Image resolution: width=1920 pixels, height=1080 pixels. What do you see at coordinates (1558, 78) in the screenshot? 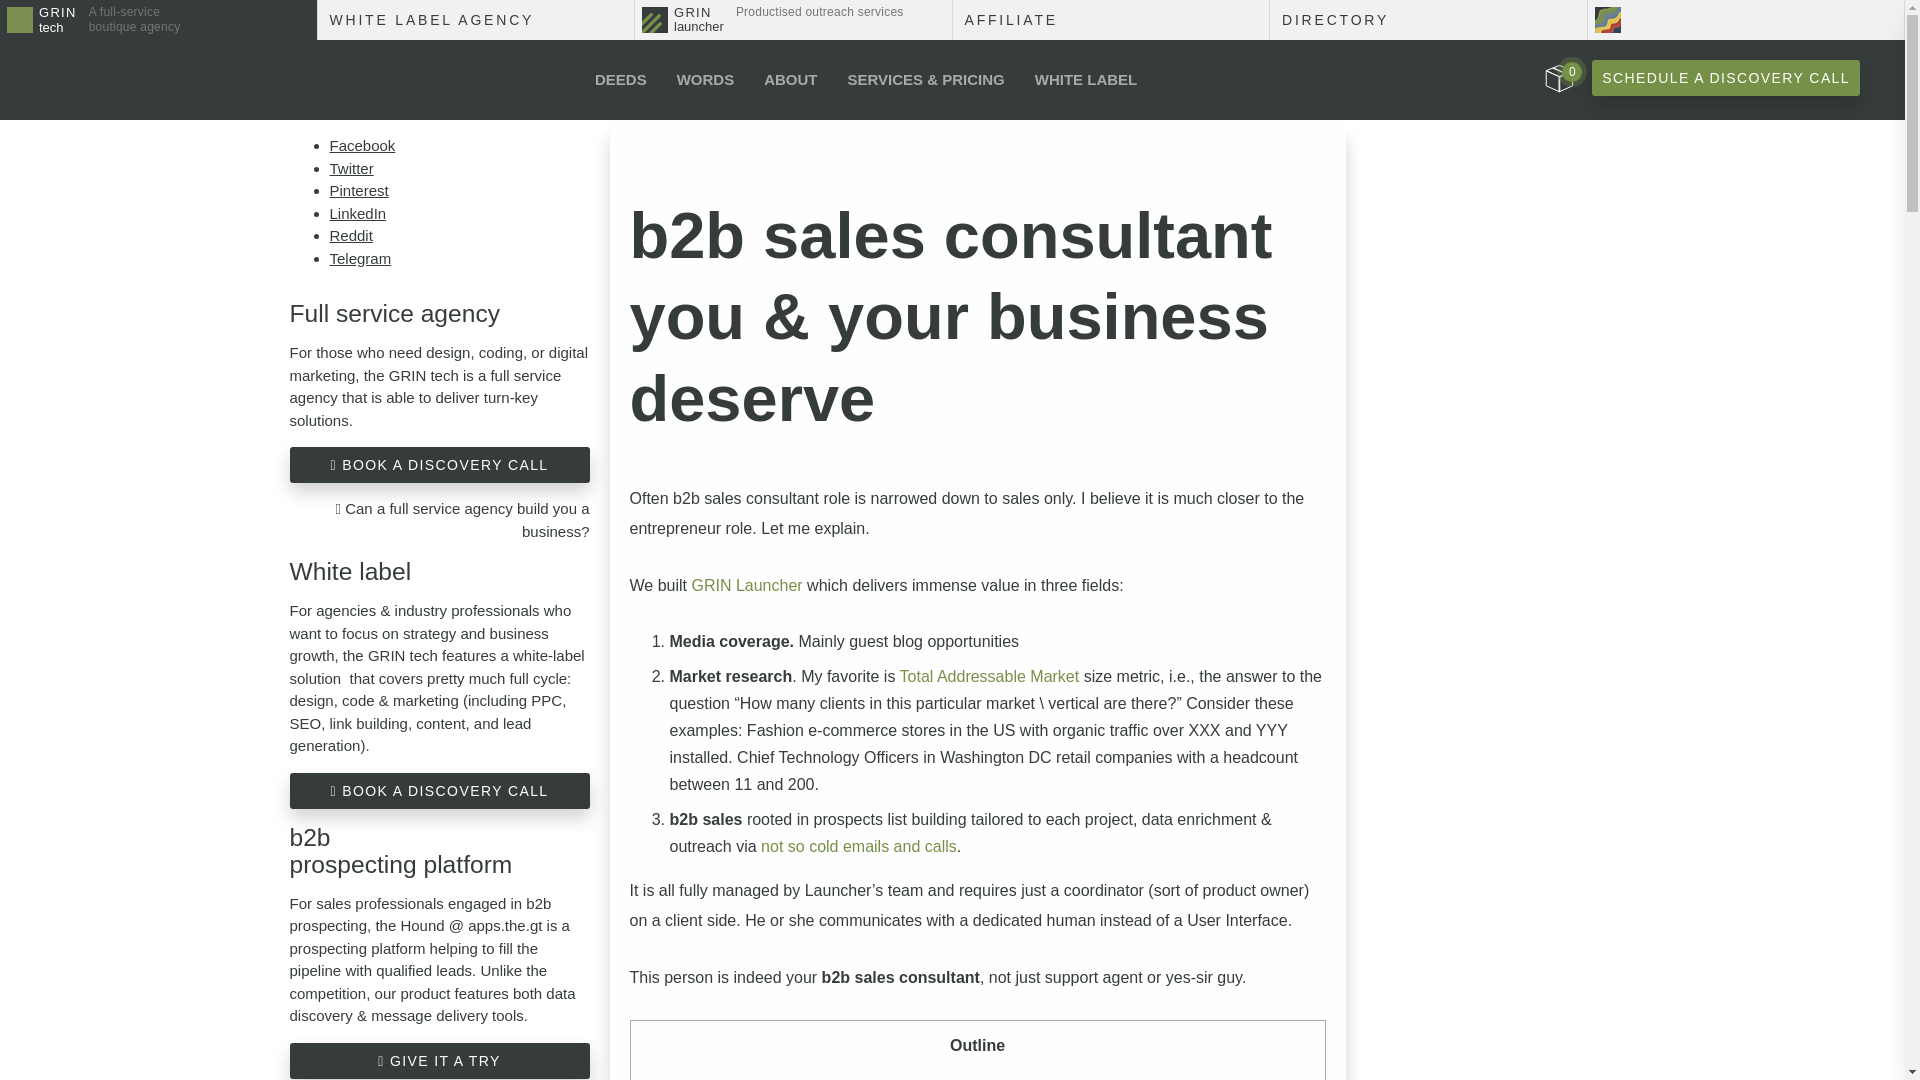
I see `SCHEDULE A DISCOVERY CALL` at bounding box center [1558, 78].